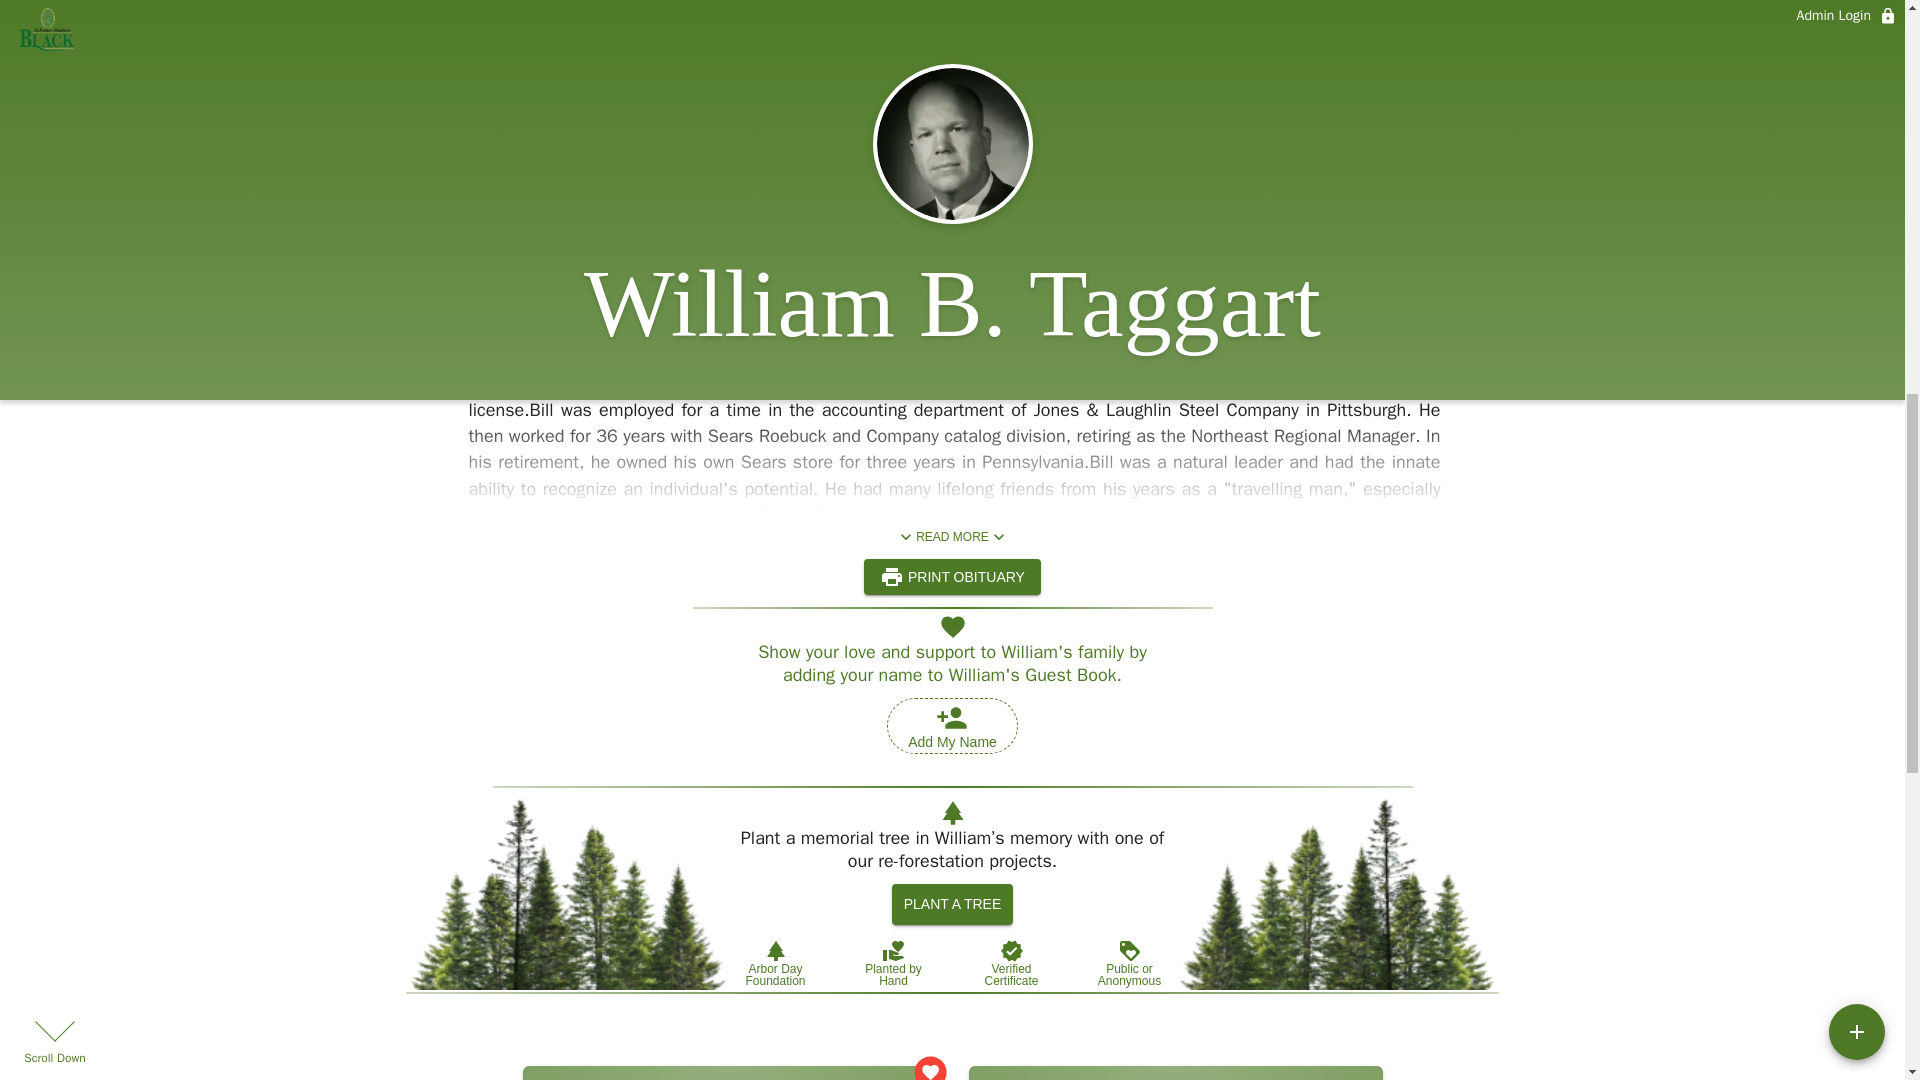 Image resolution: width=1920 pixels, height=1080 pixels. What do you see at coordinates (808, 110) in the screenshot?
I see `OBITUARY` at bounding box center [808, 110].